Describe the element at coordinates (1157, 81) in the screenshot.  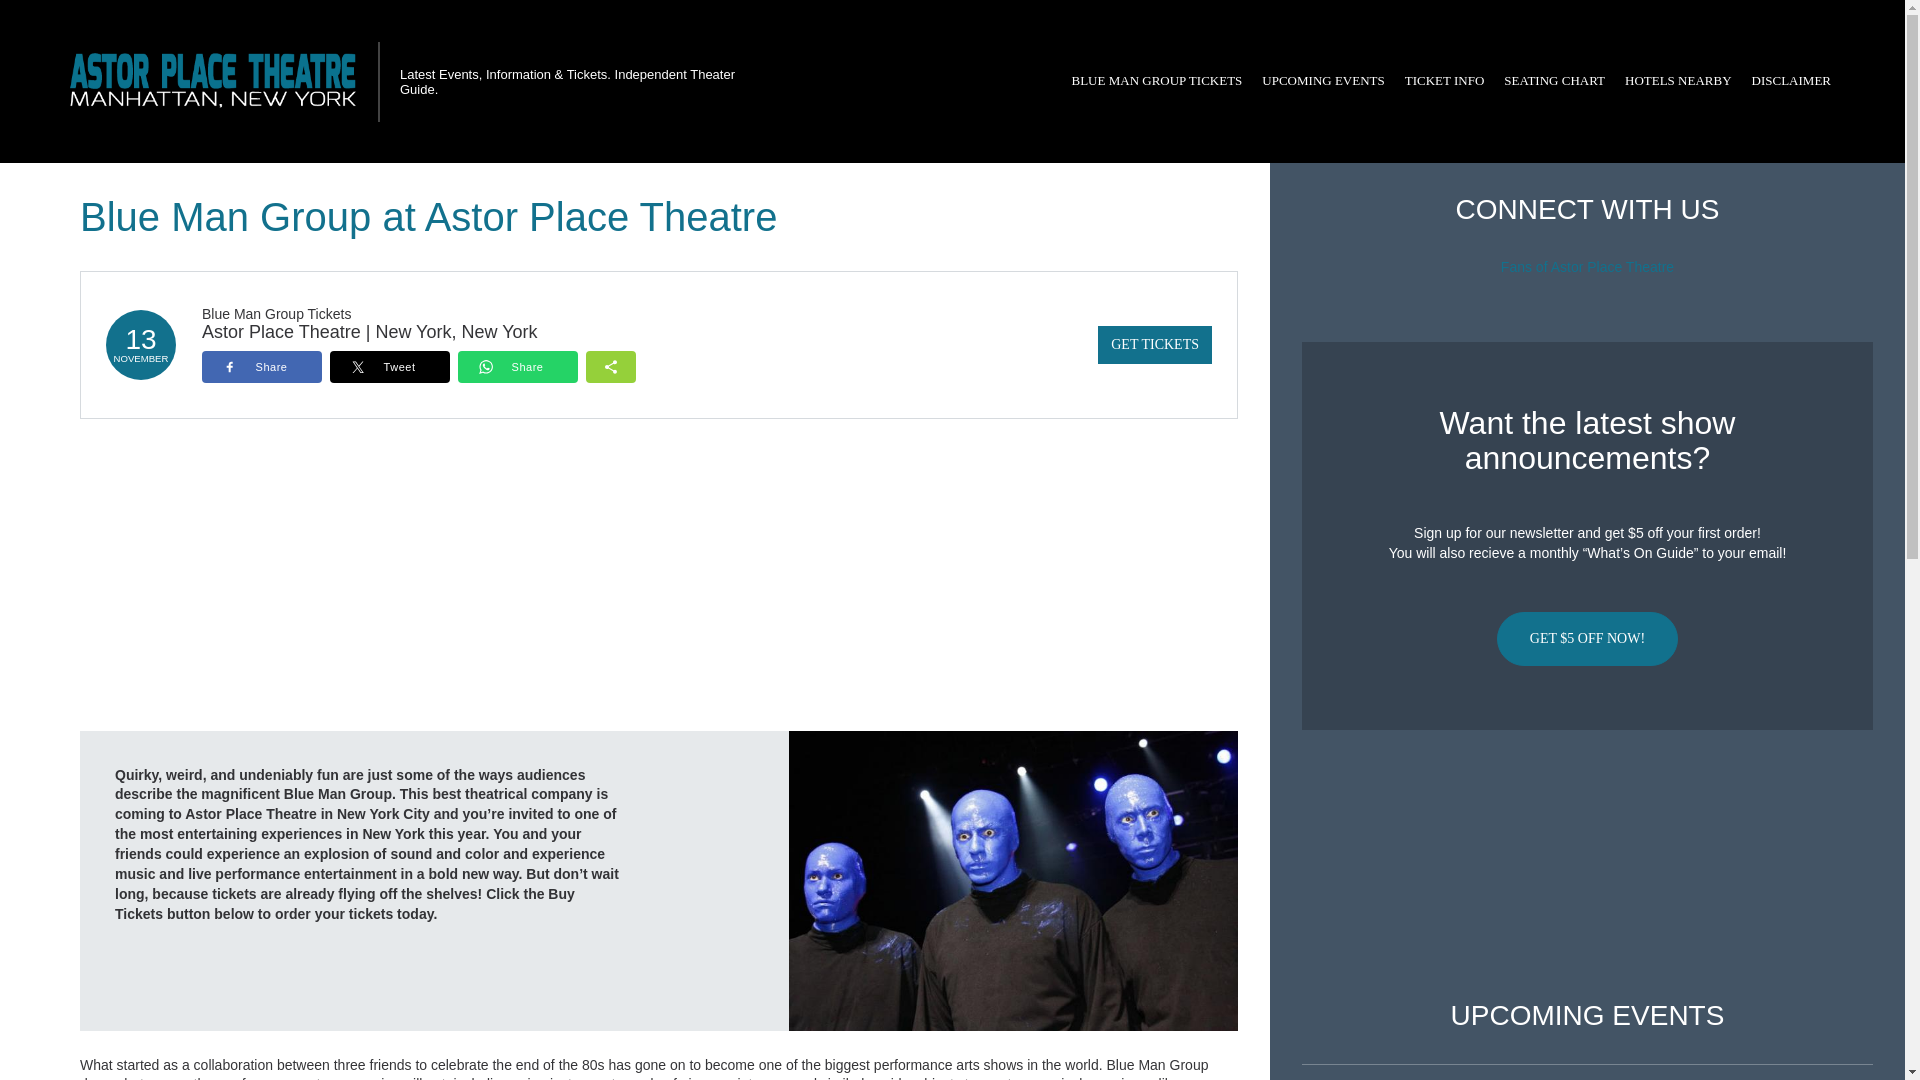
I see `BLUE MAN GROUP TICKETS` at that location.